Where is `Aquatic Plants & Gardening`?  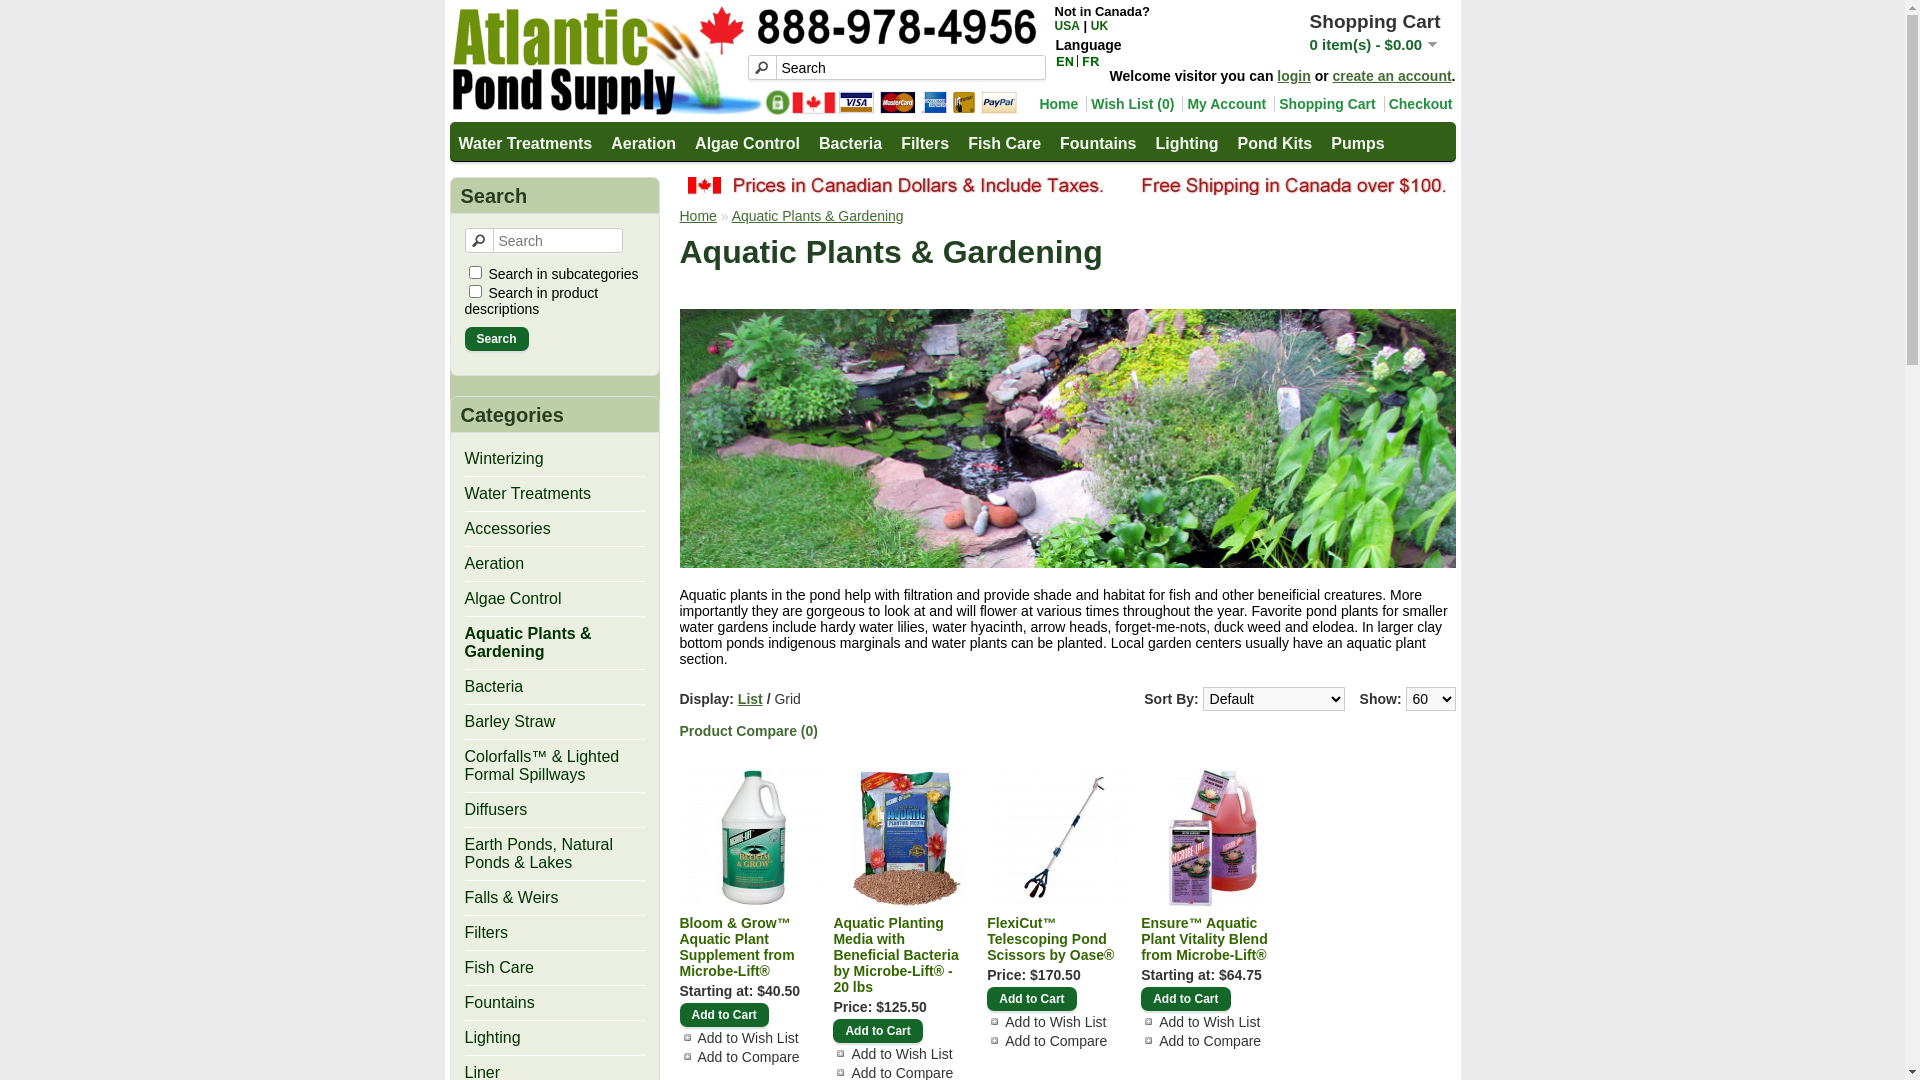 Aquatic Plants & Gardening is located at coordinates (818, 216).